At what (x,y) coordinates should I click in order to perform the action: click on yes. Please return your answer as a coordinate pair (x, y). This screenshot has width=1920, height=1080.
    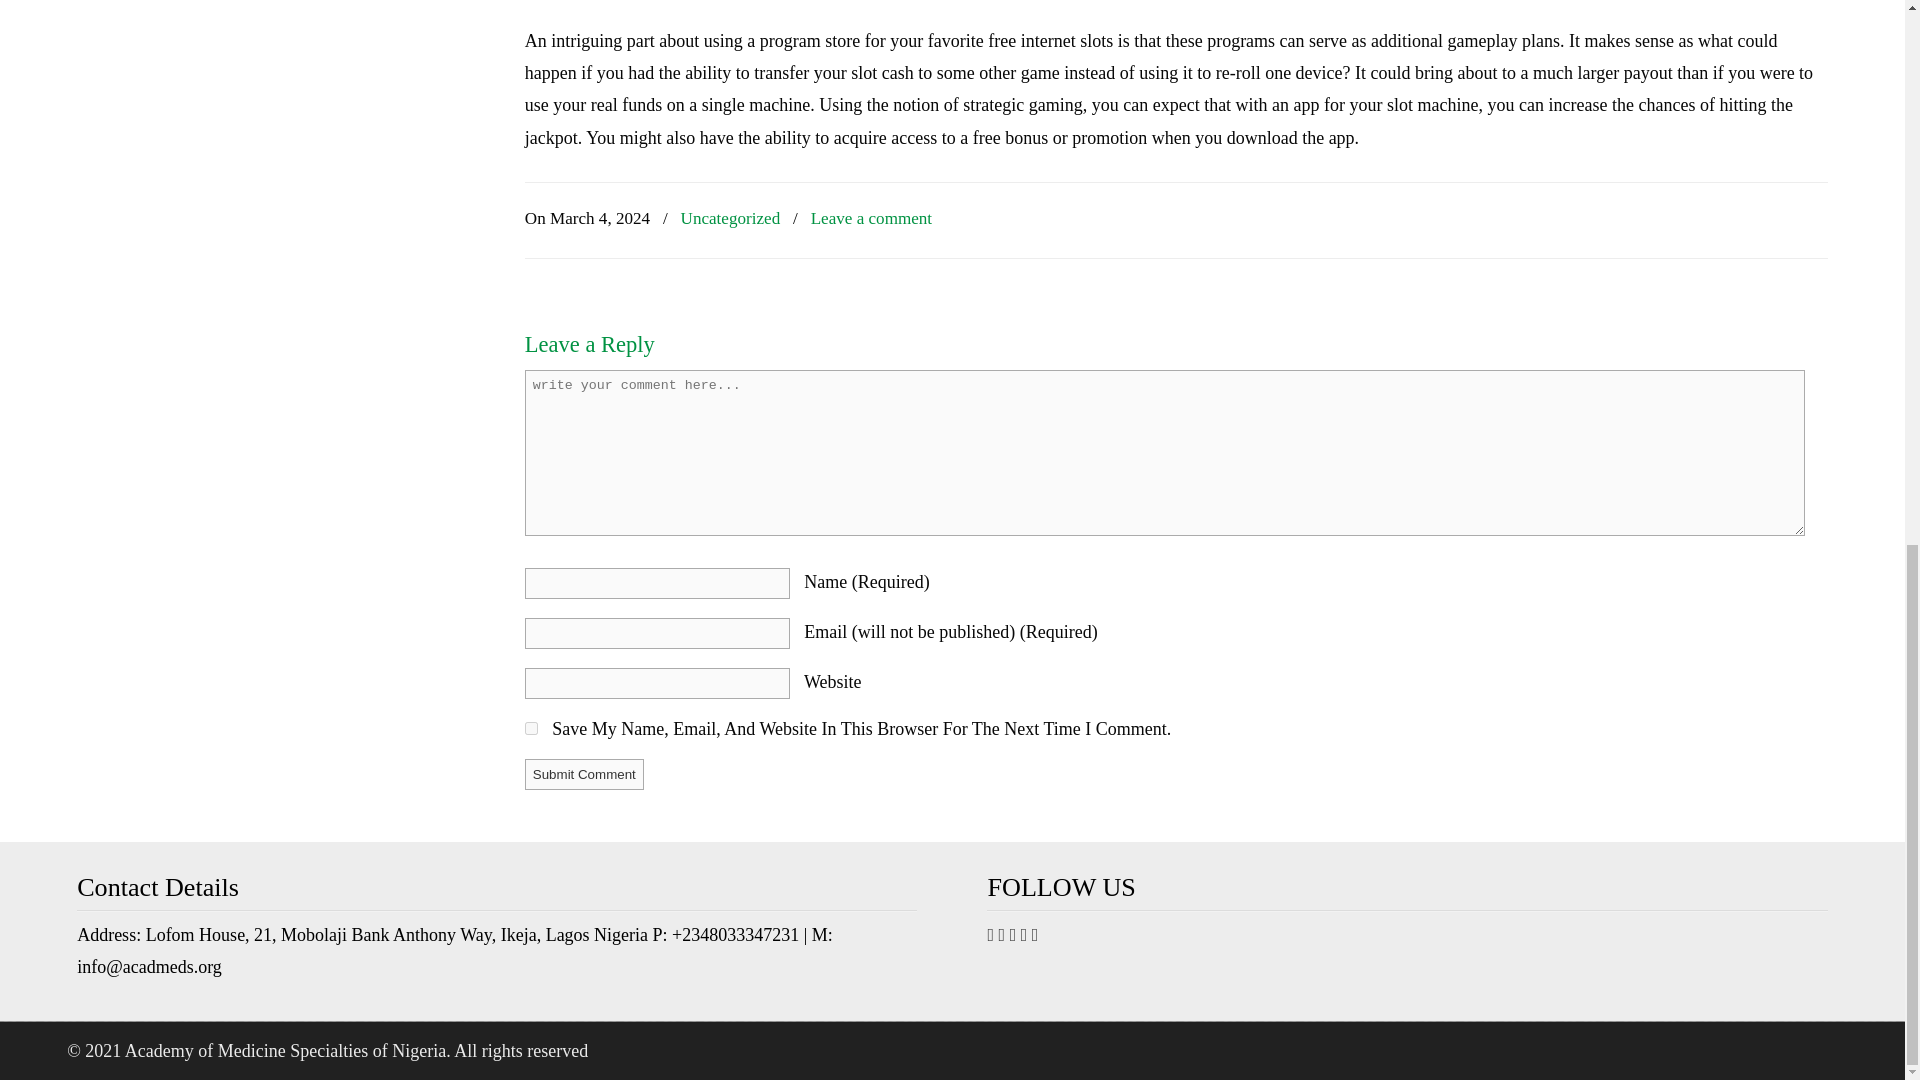
    Looking at the image, I should click on (530, 728).